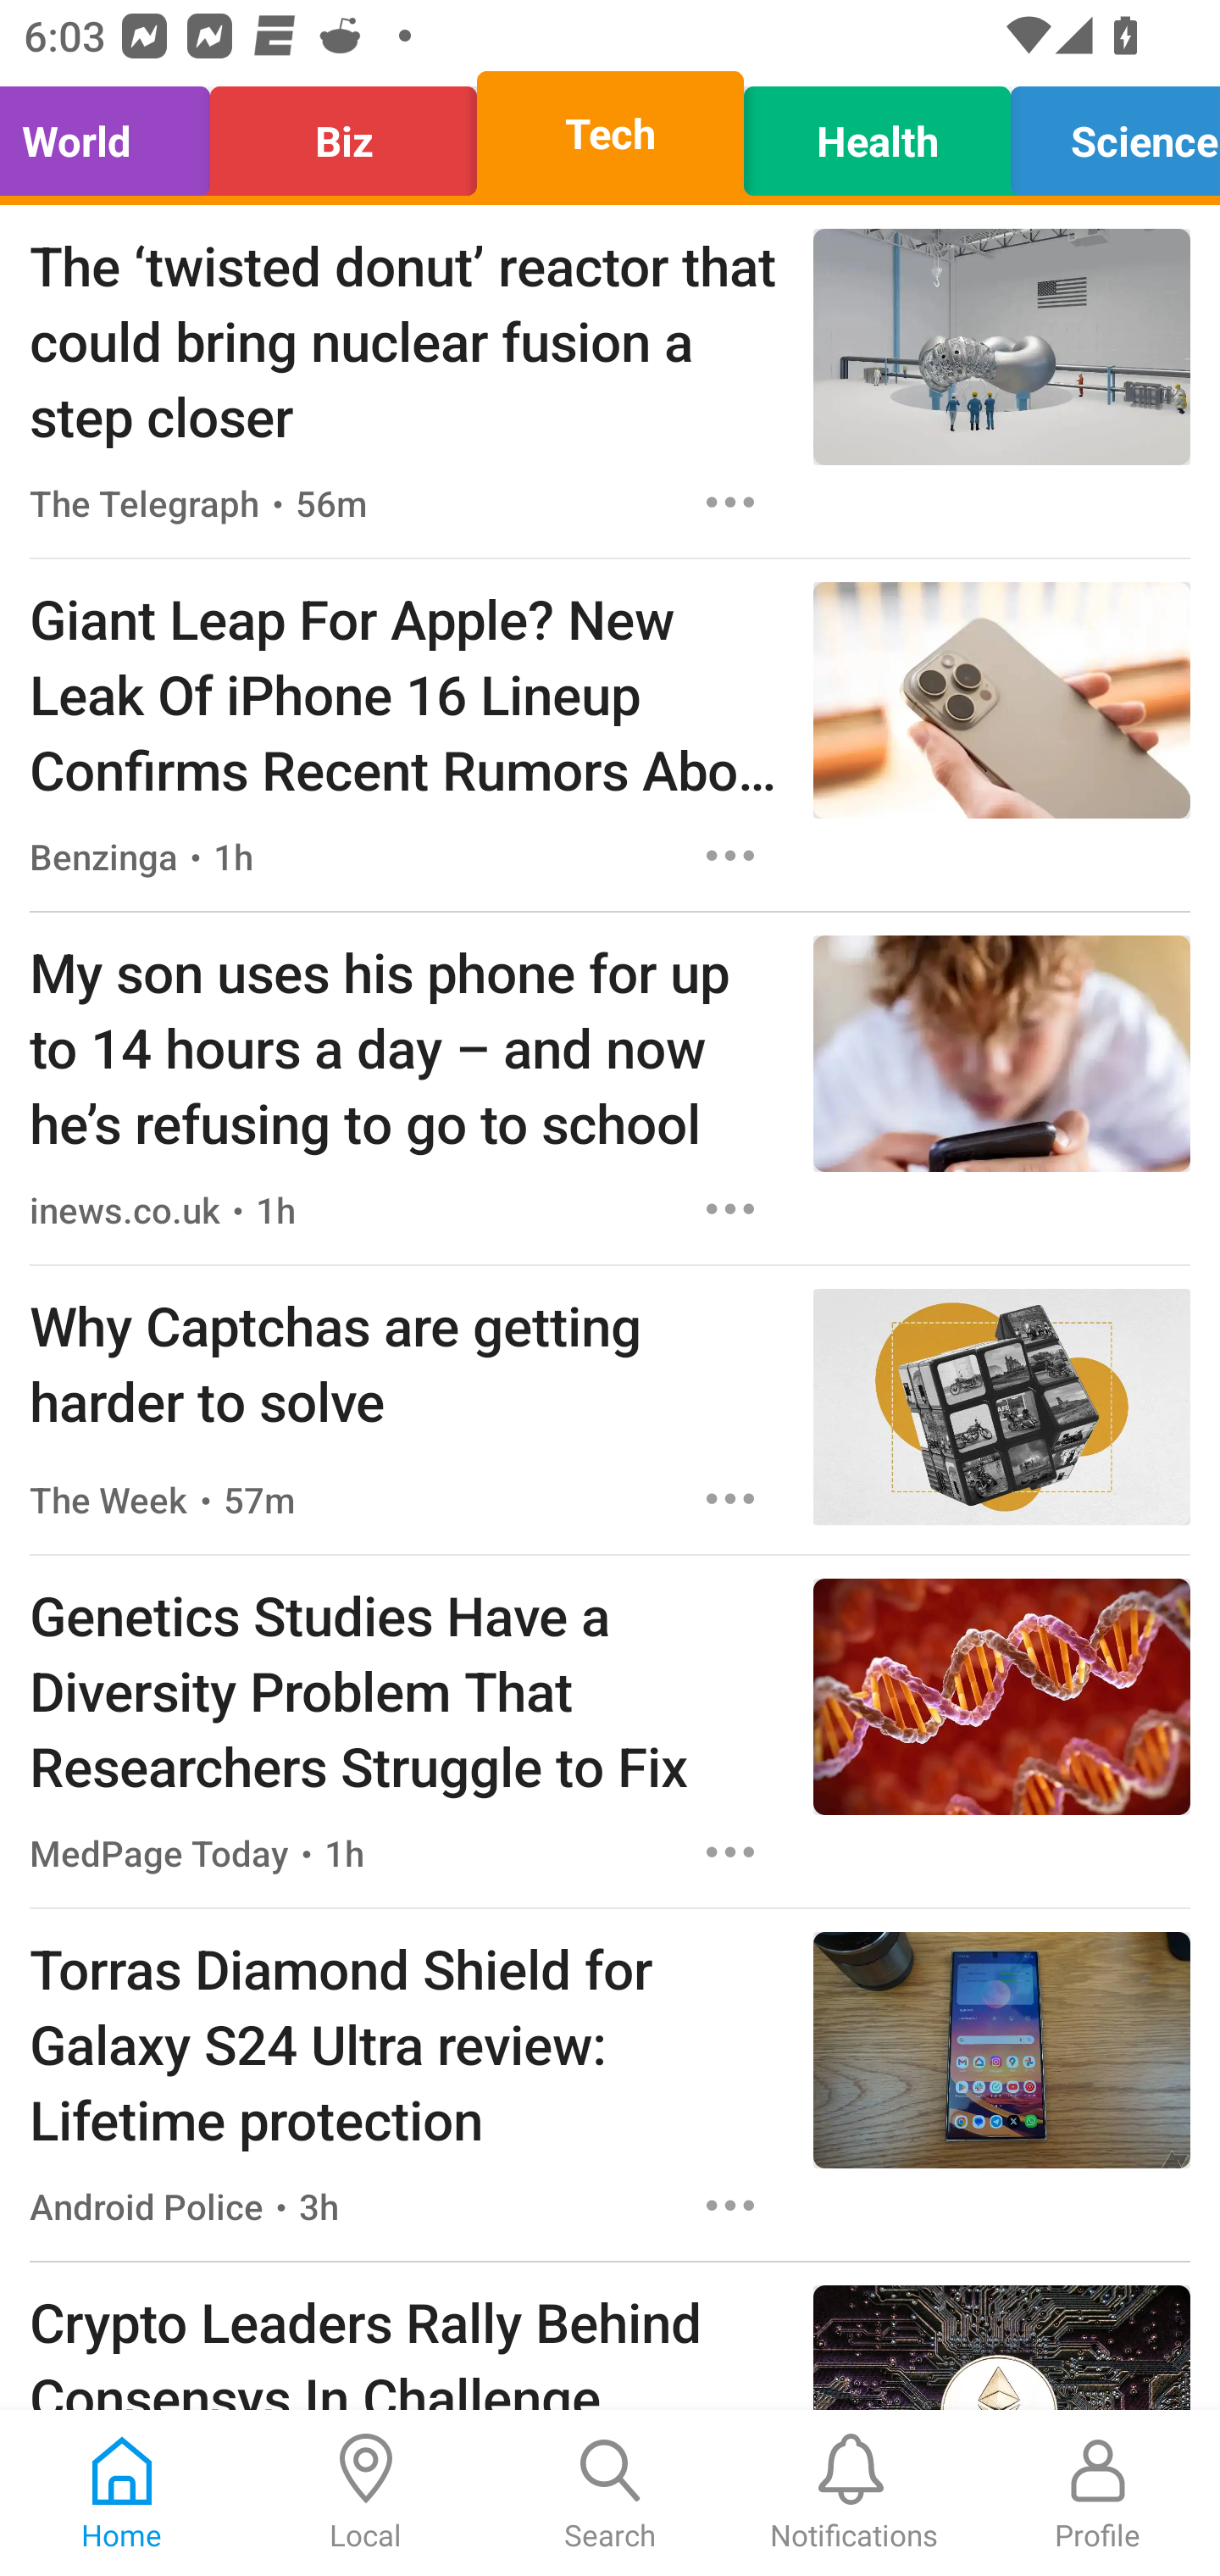  I want to click on World, so click(114, 134).